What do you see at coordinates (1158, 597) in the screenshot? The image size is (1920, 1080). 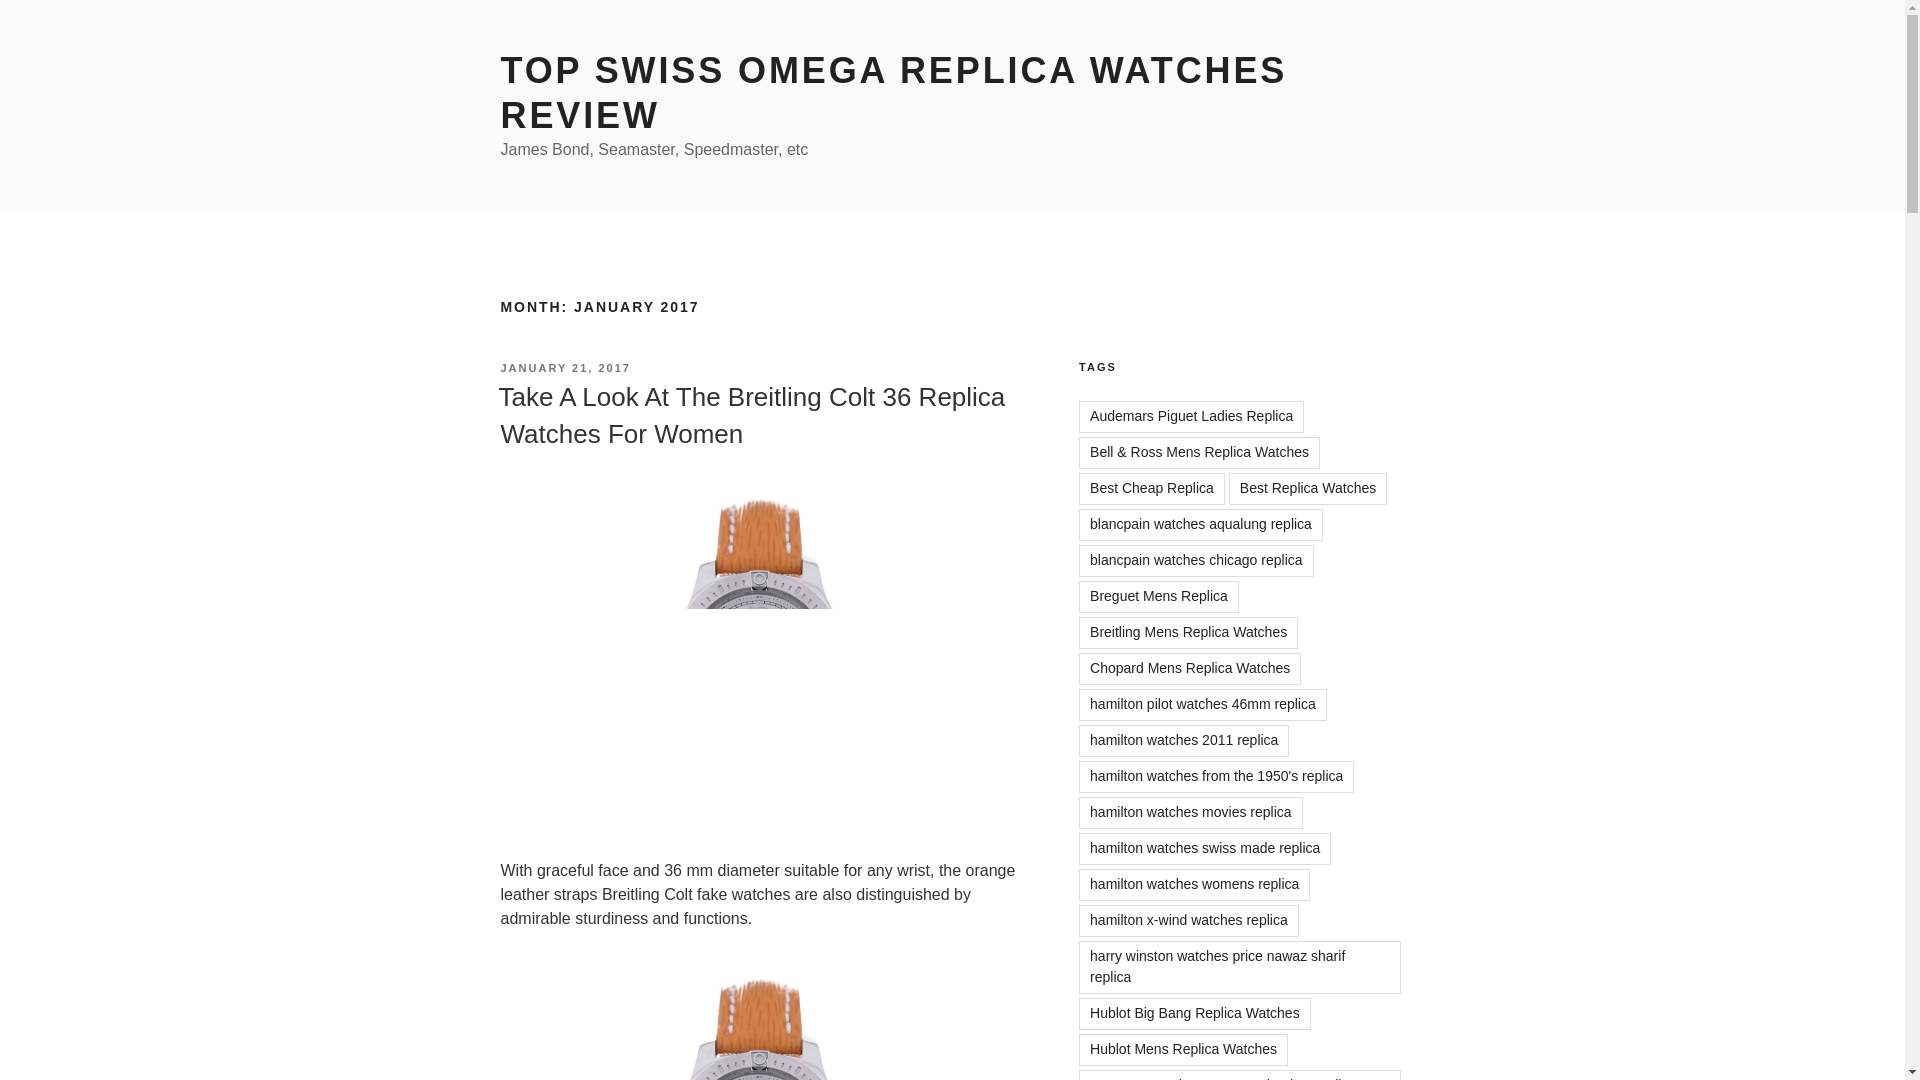 I see `Breguet Mens Replica` at bounding box center [1158, 597].